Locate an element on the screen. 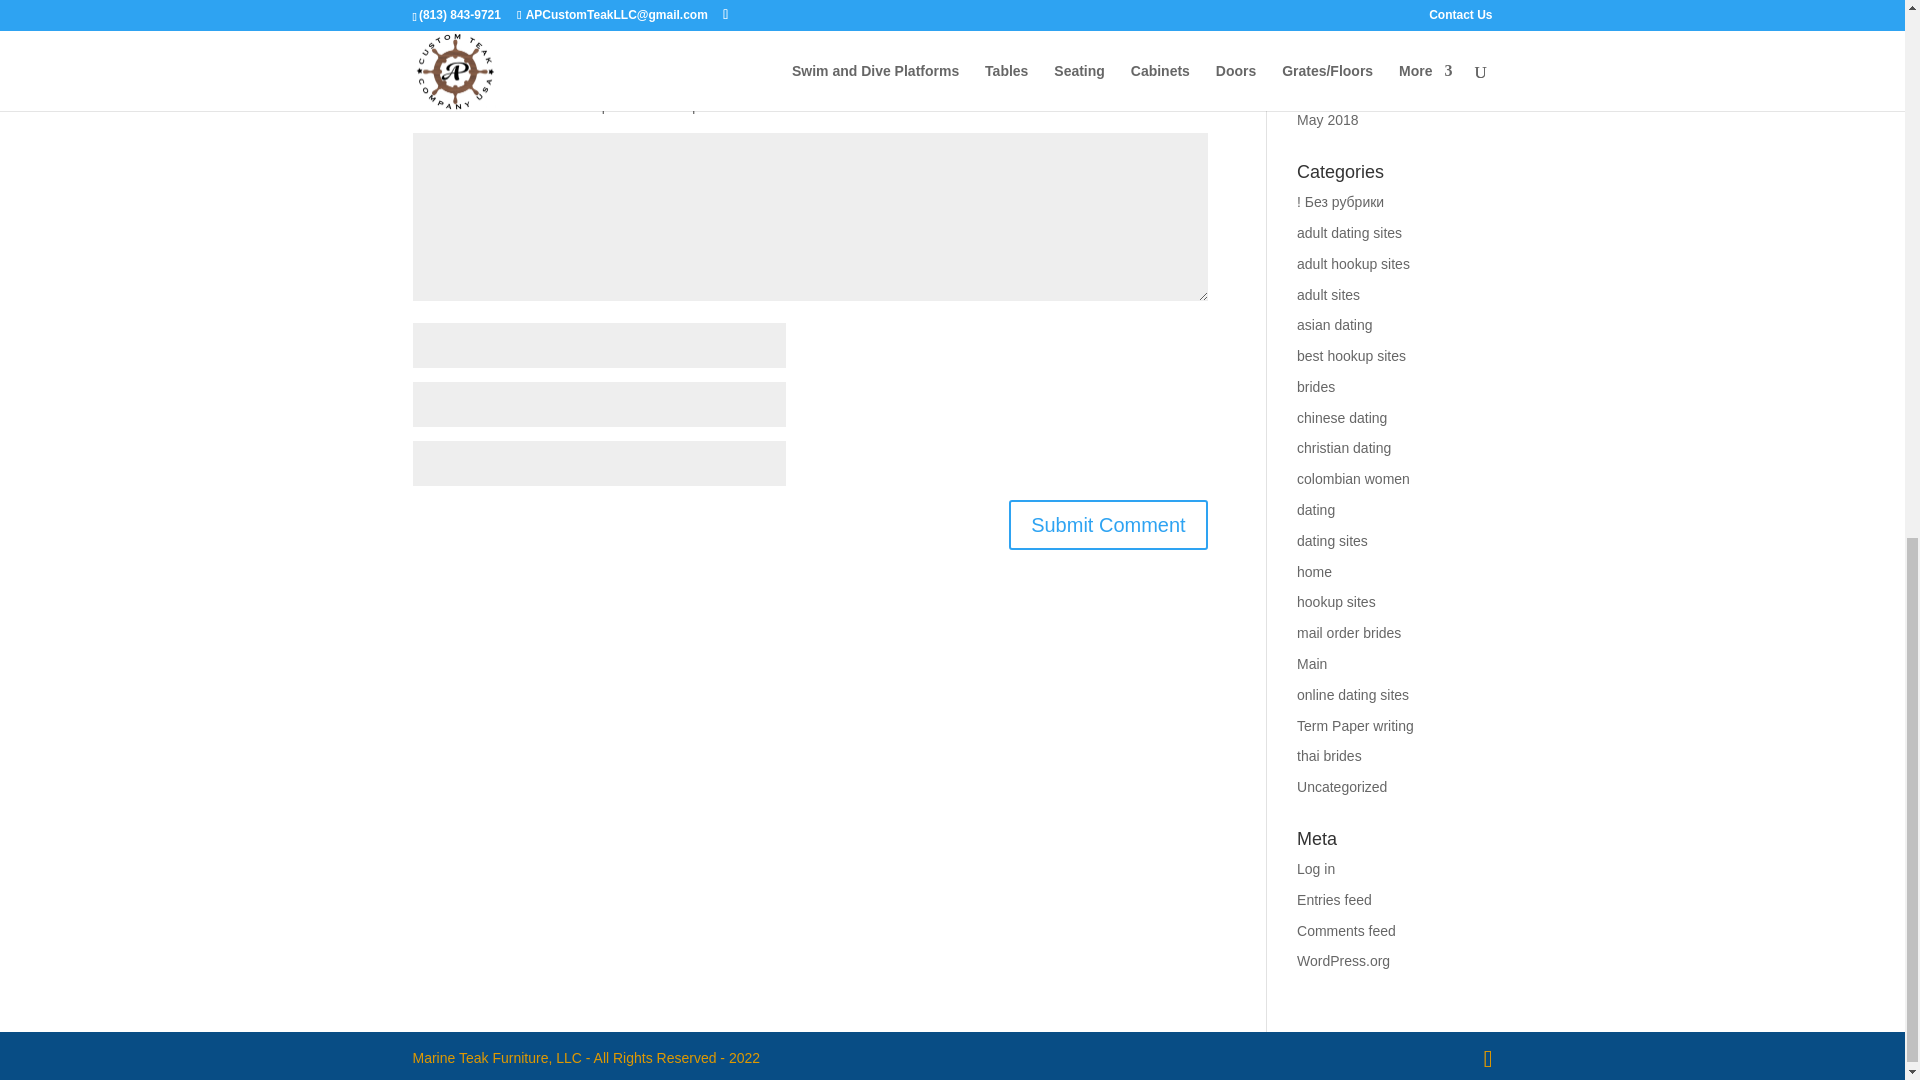  Submit Comment is located at coordinates (1108, 524).